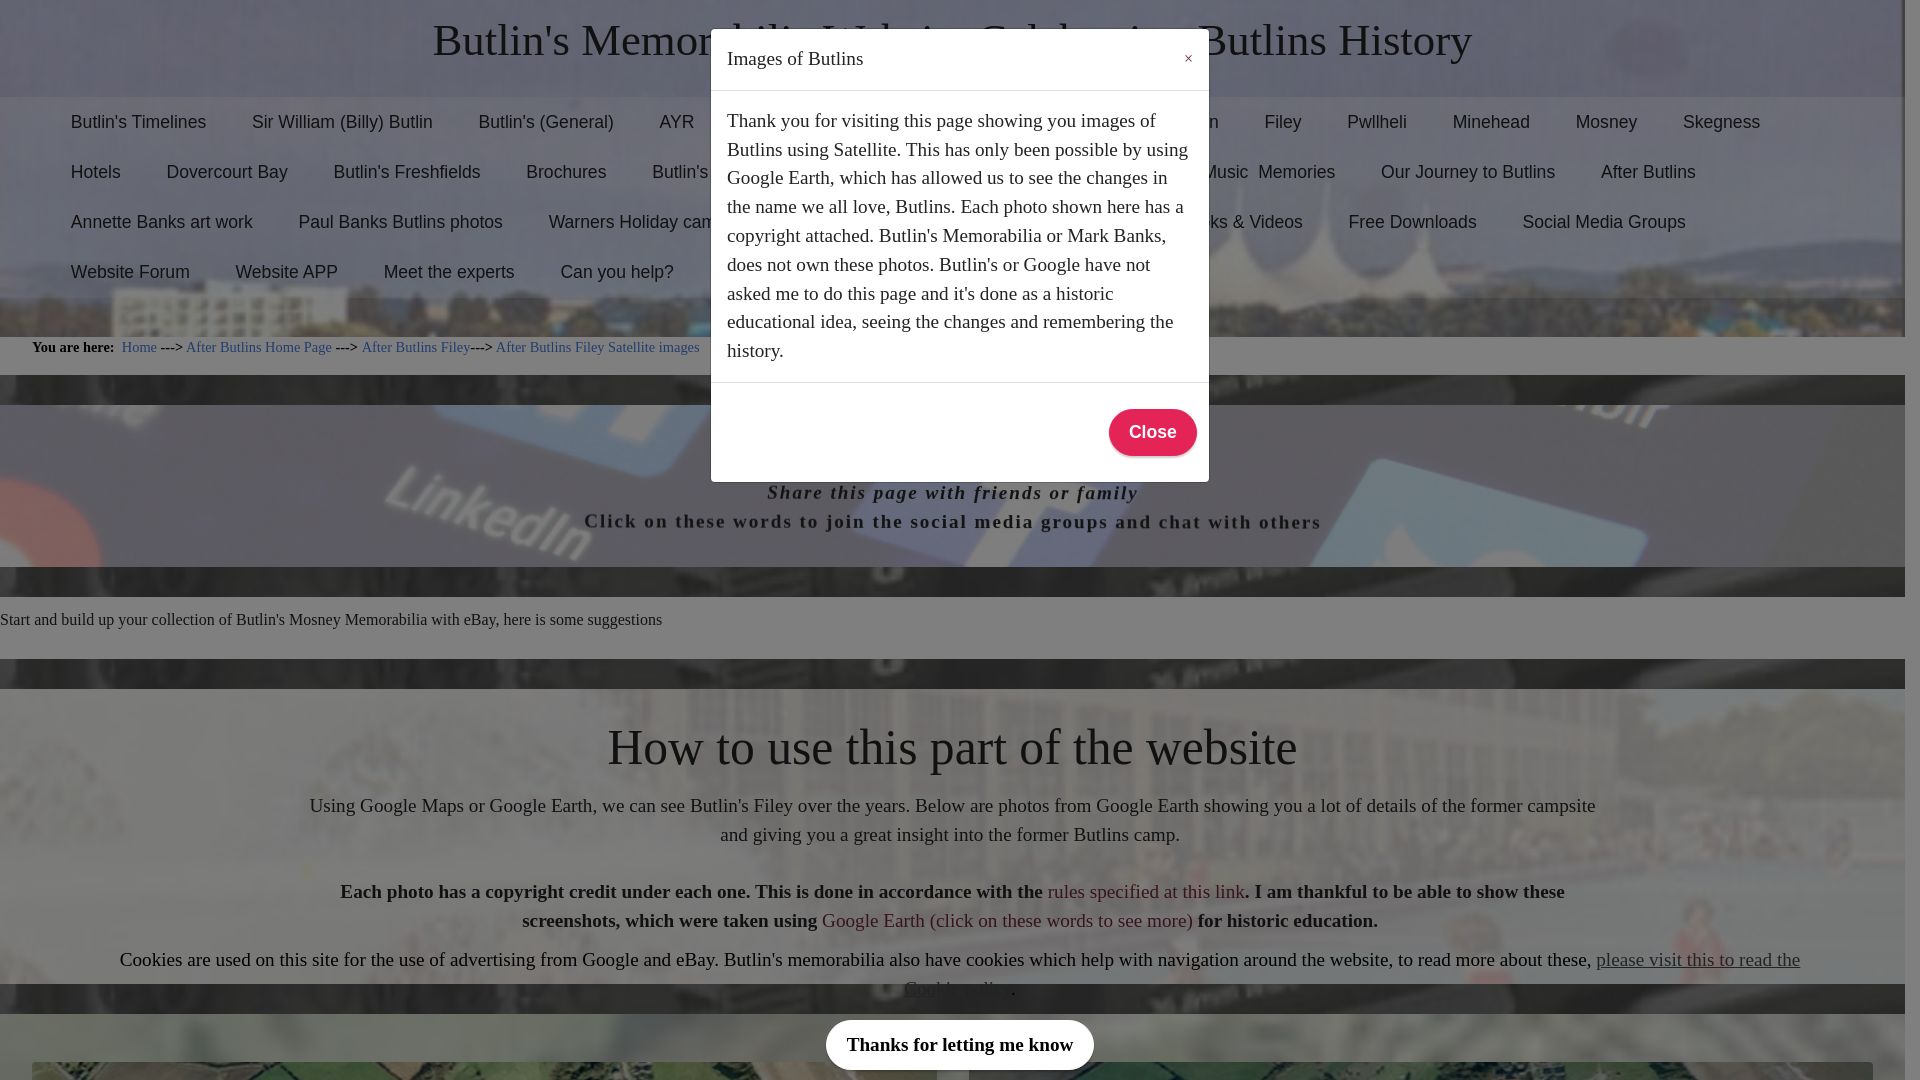  I want to click on How my story of collecting started, so click(855, 272).